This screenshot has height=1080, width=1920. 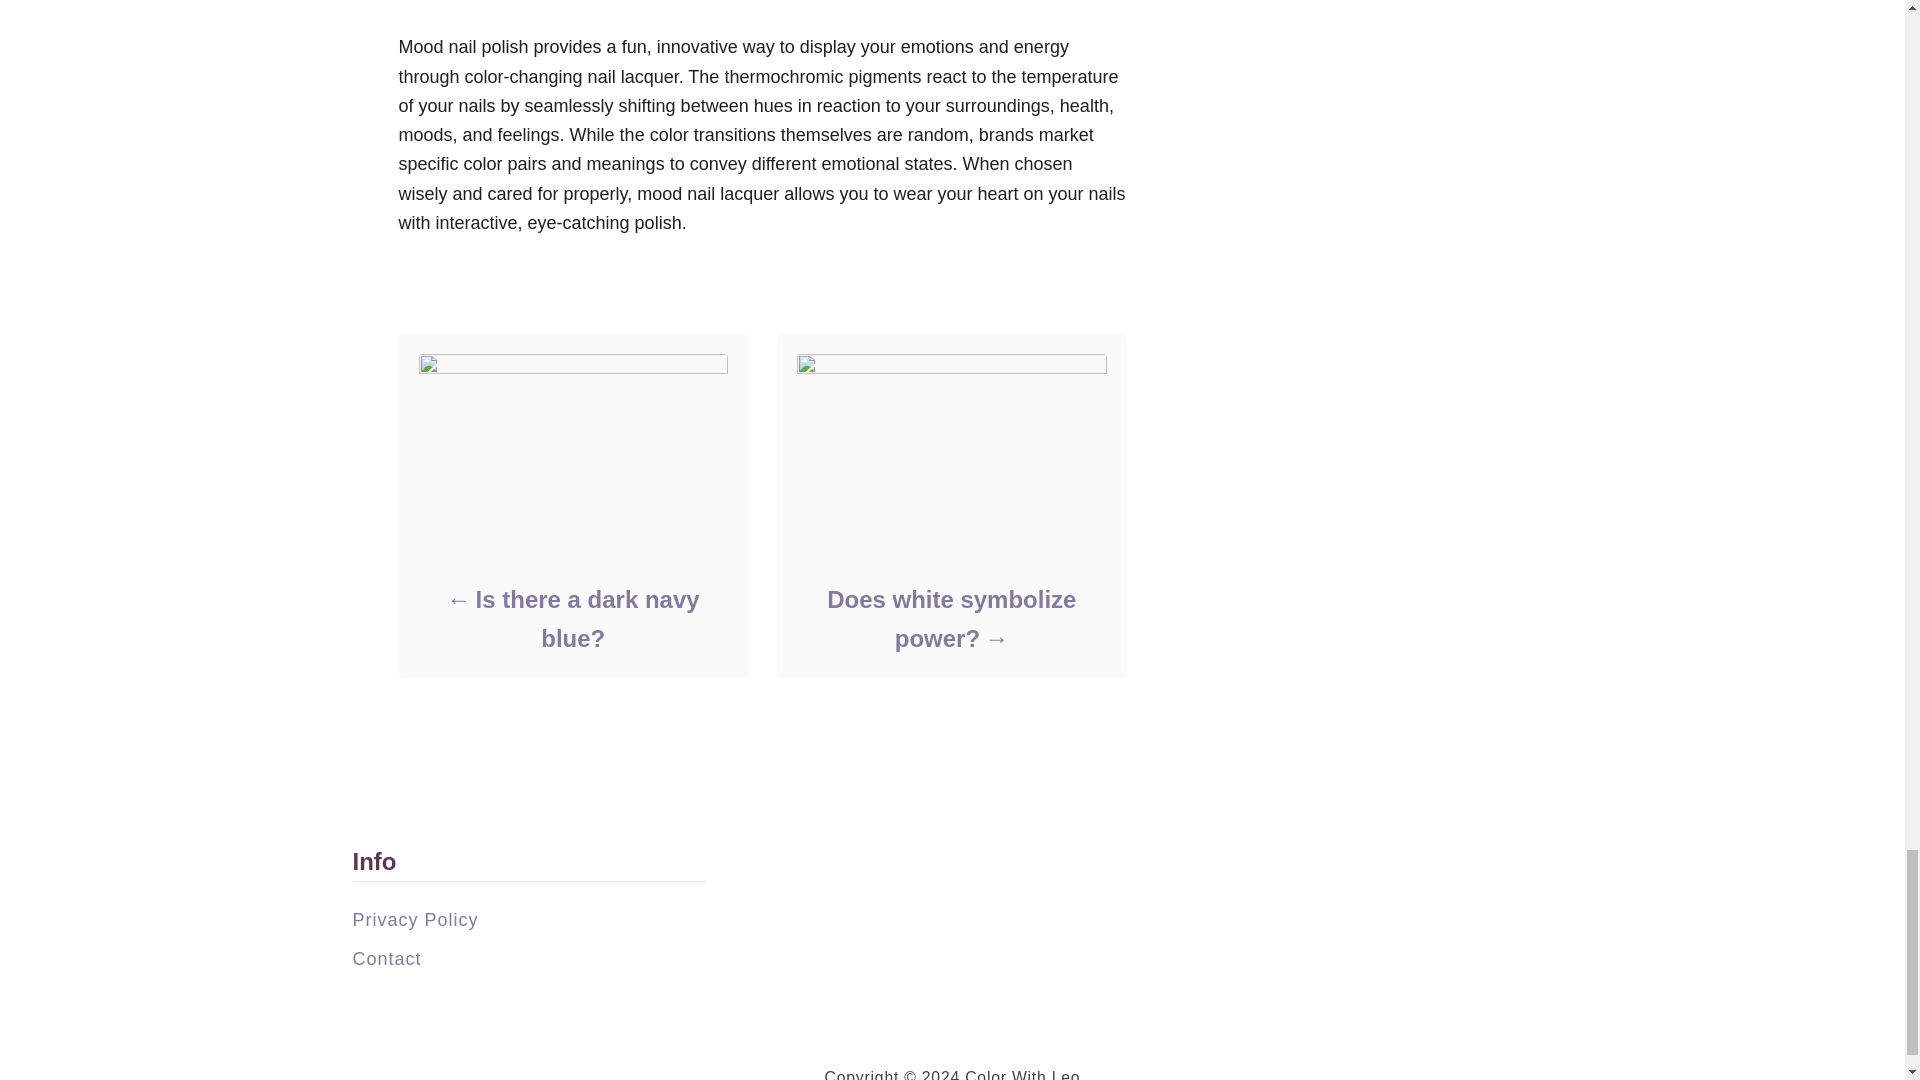 What do you see at coordinates (414, 920) in the screenshot?
I see `Privacy Policy` at bounding box center [414, 920].